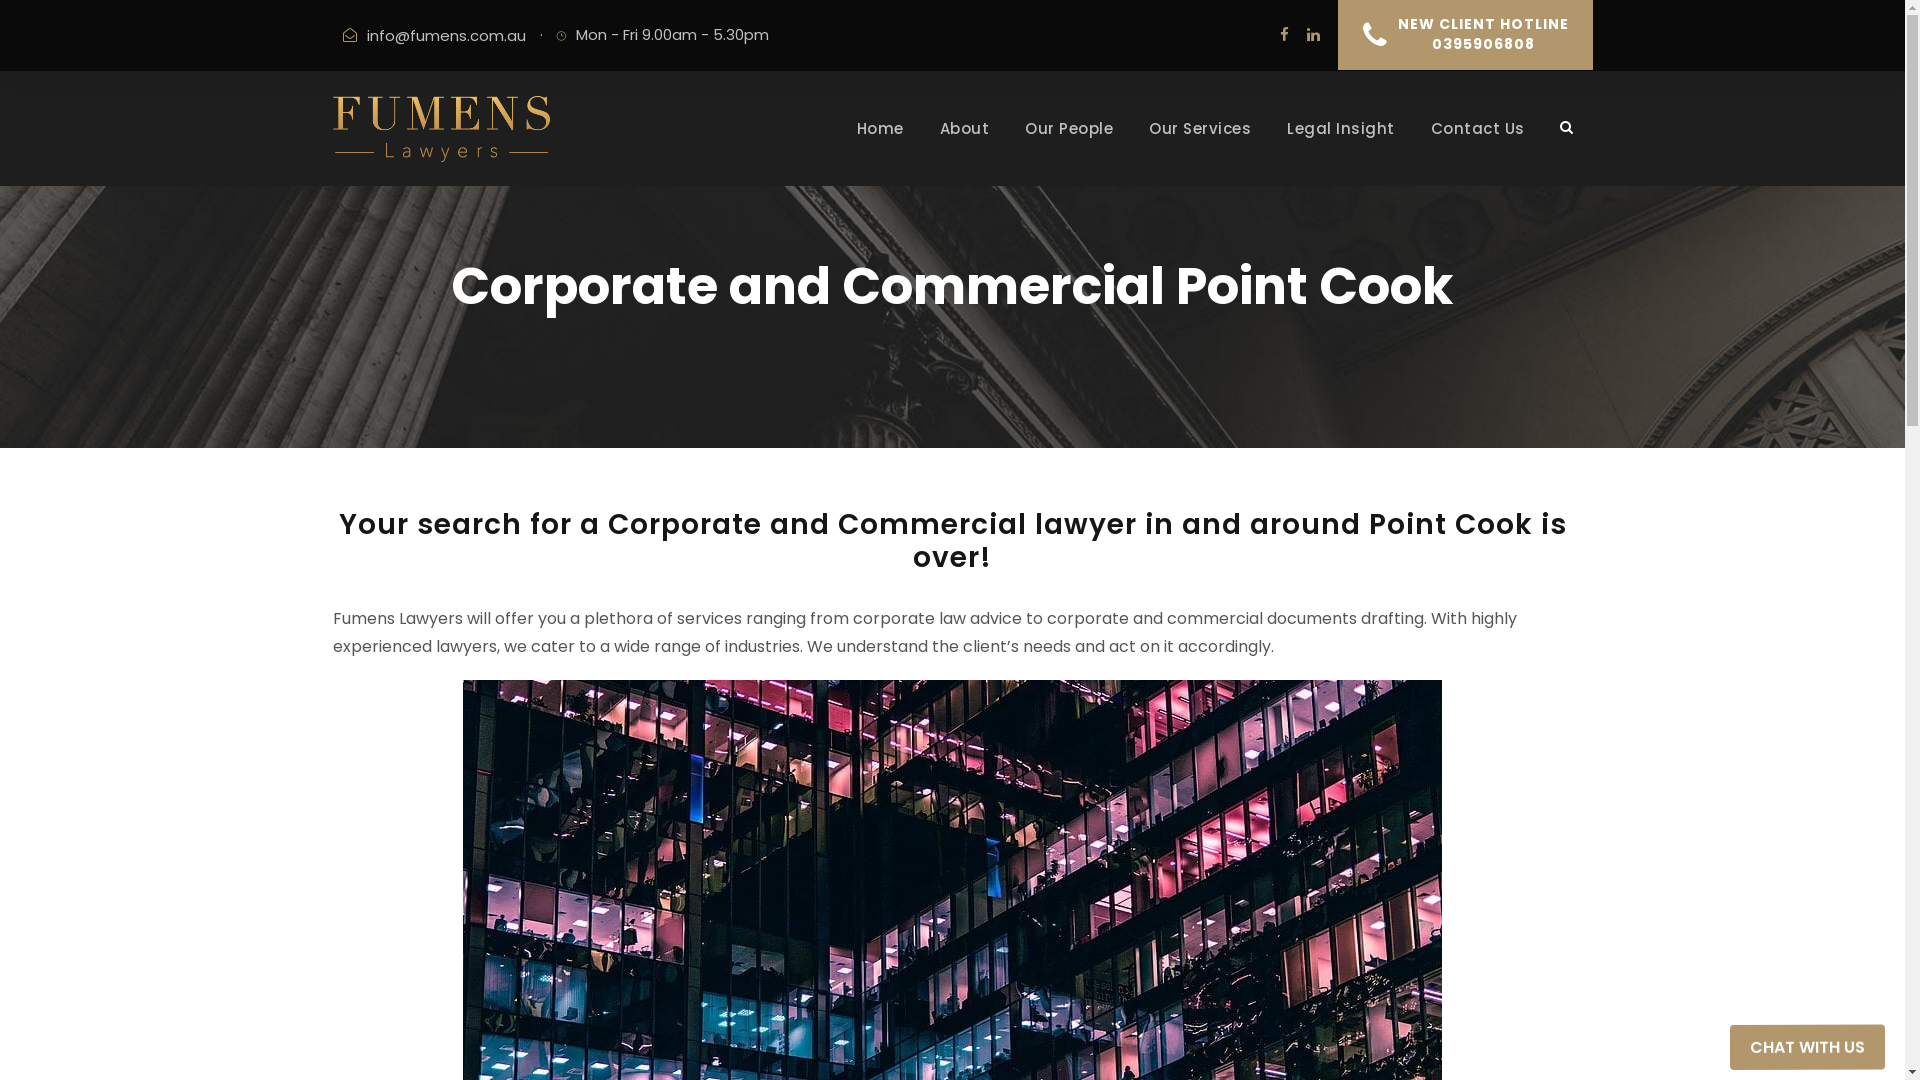 This screenshot has width=1920, height=1080. I want to click on Legal Insight, so click(1341, 151).